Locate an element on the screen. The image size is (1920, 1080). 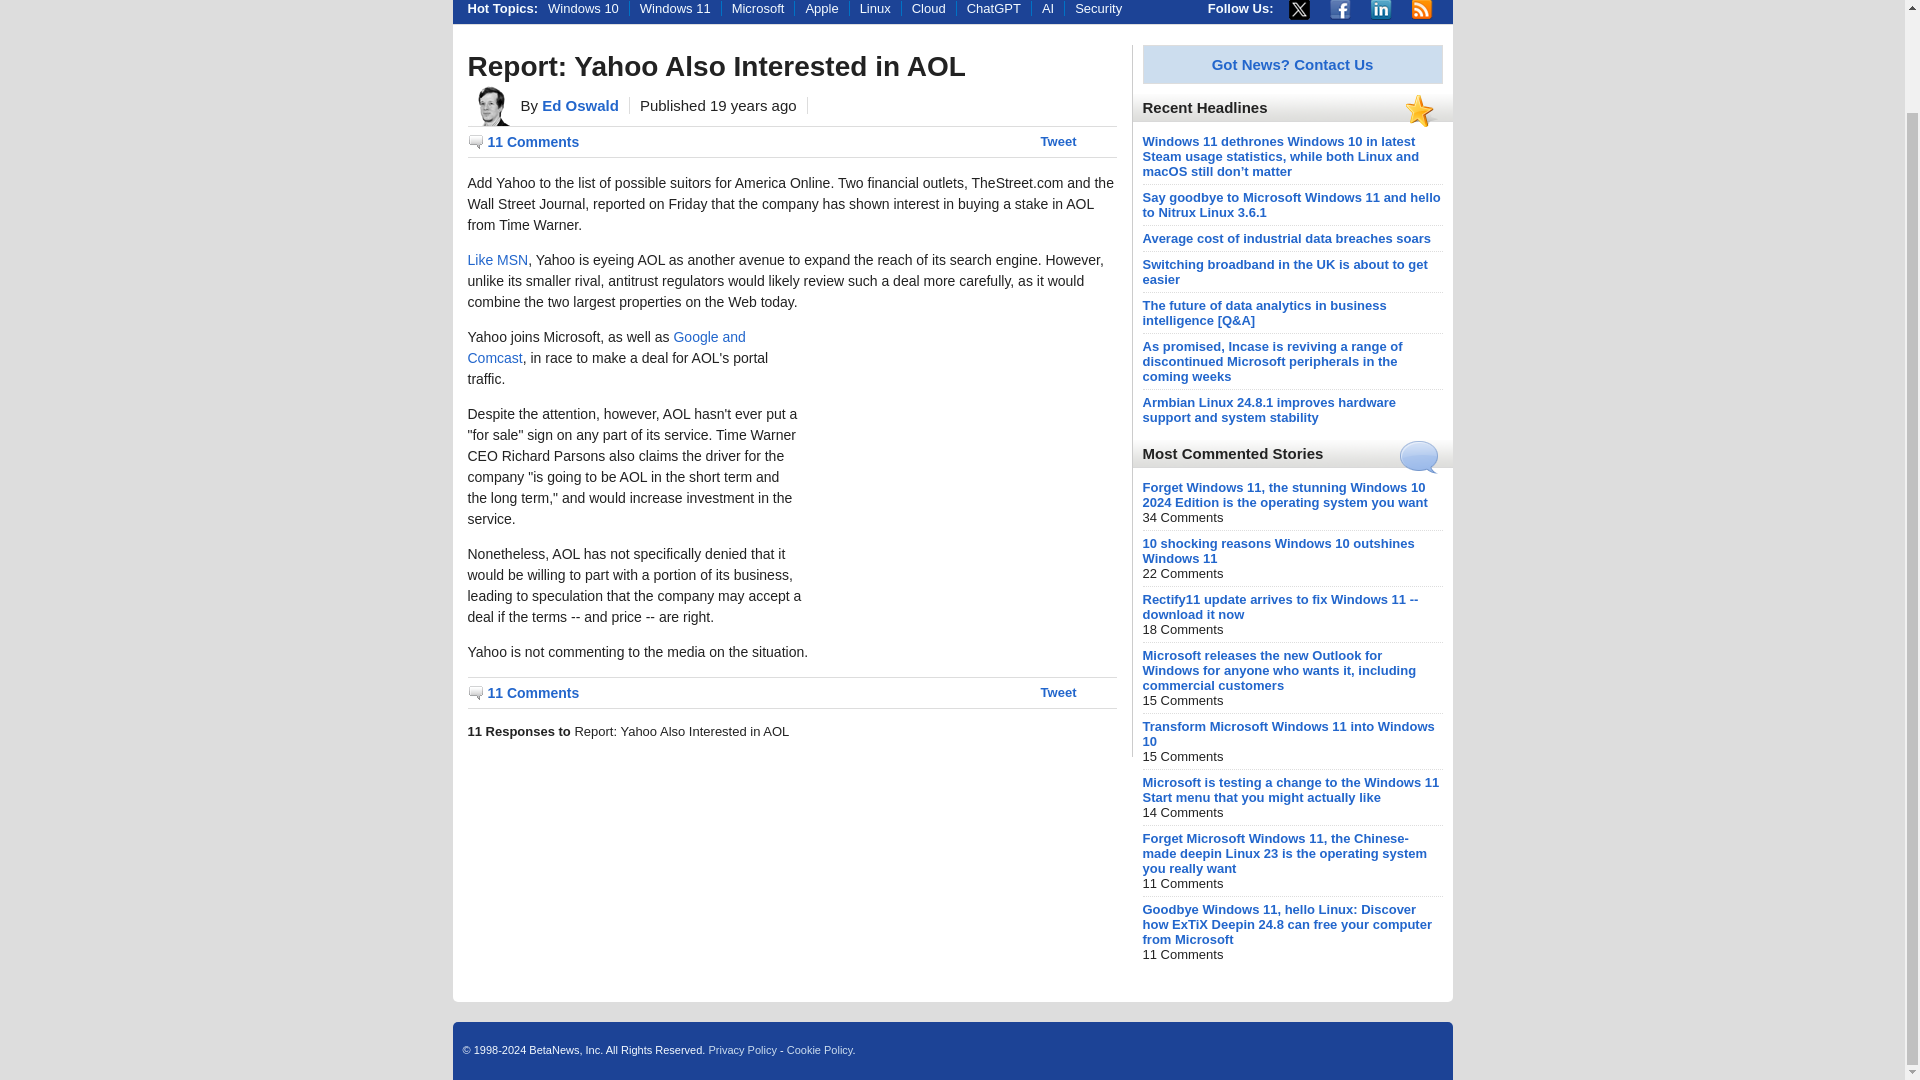
Transform Microsoft Windows 11 into Windows 10 is located at coordinates (1288, 734).